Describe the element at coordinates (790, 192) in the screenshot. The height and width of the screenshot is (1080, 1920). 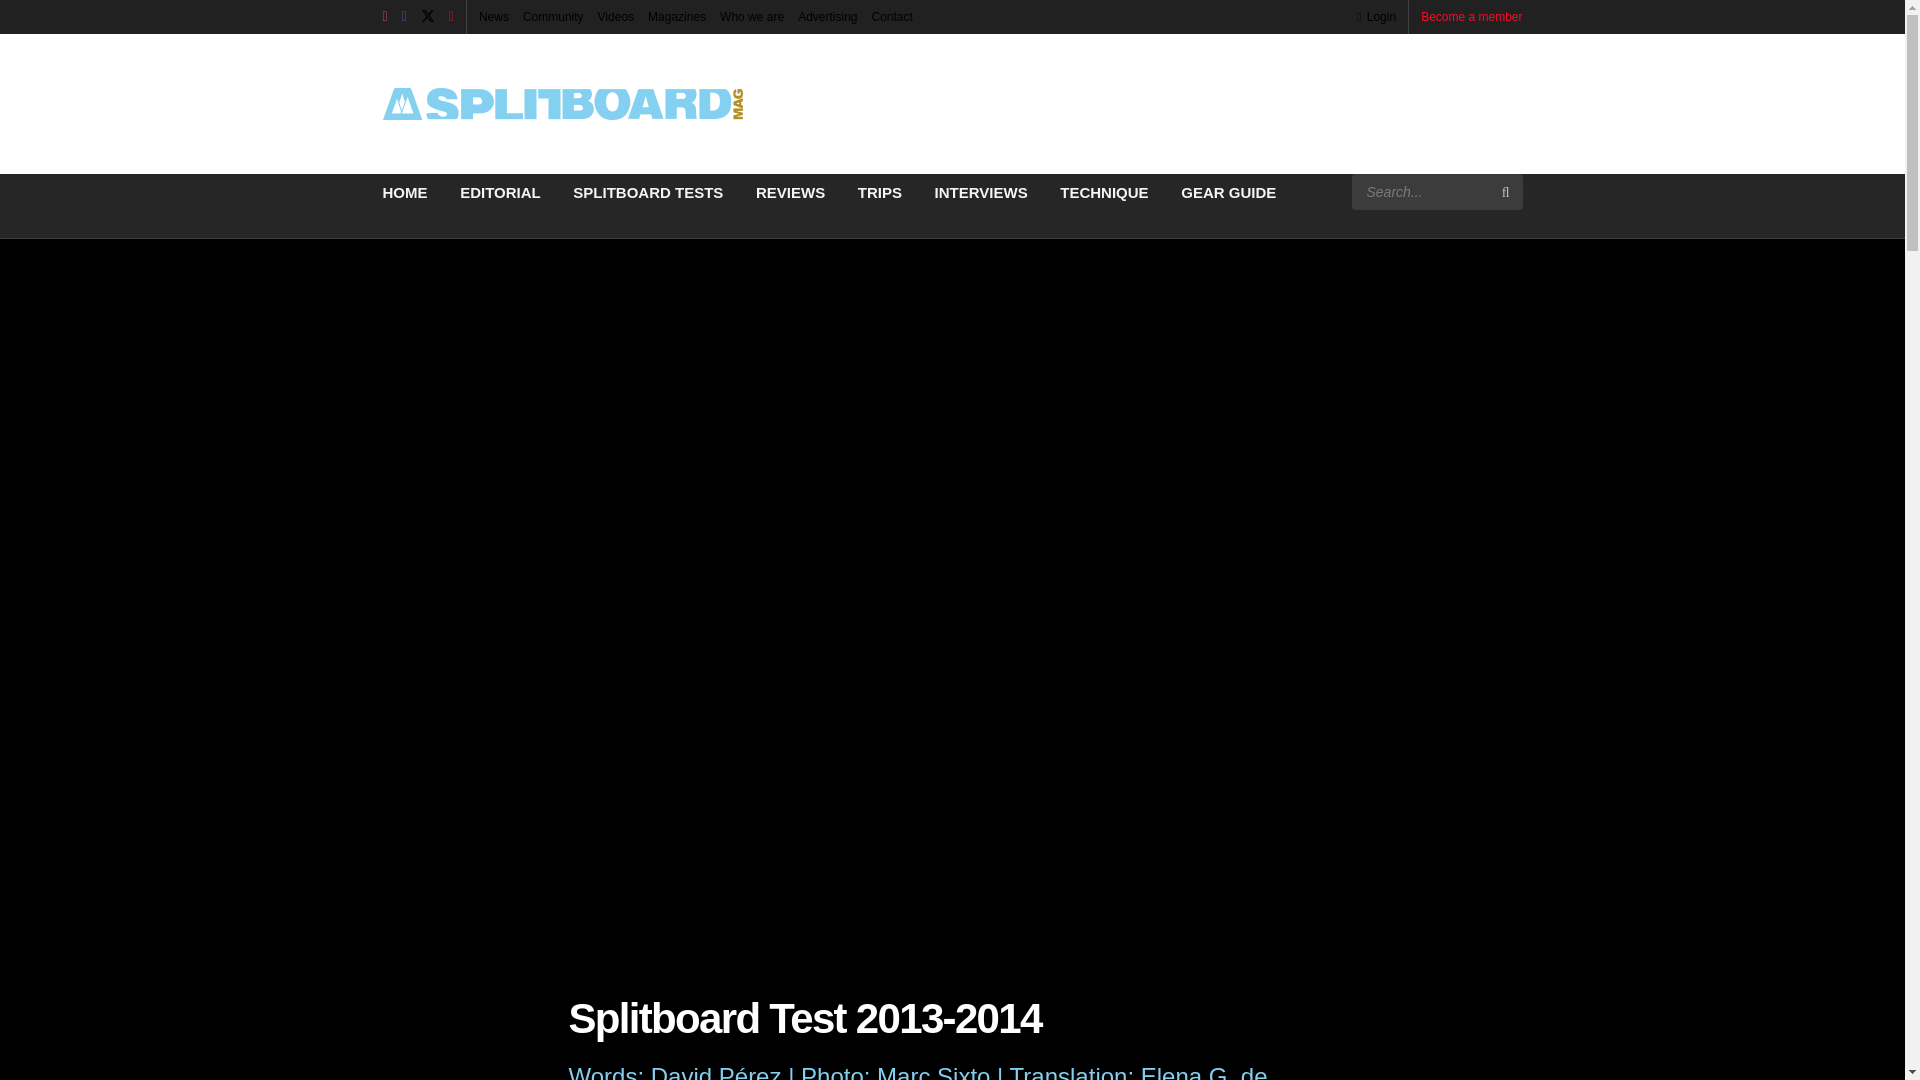
I see `REVIEWS` at that location.